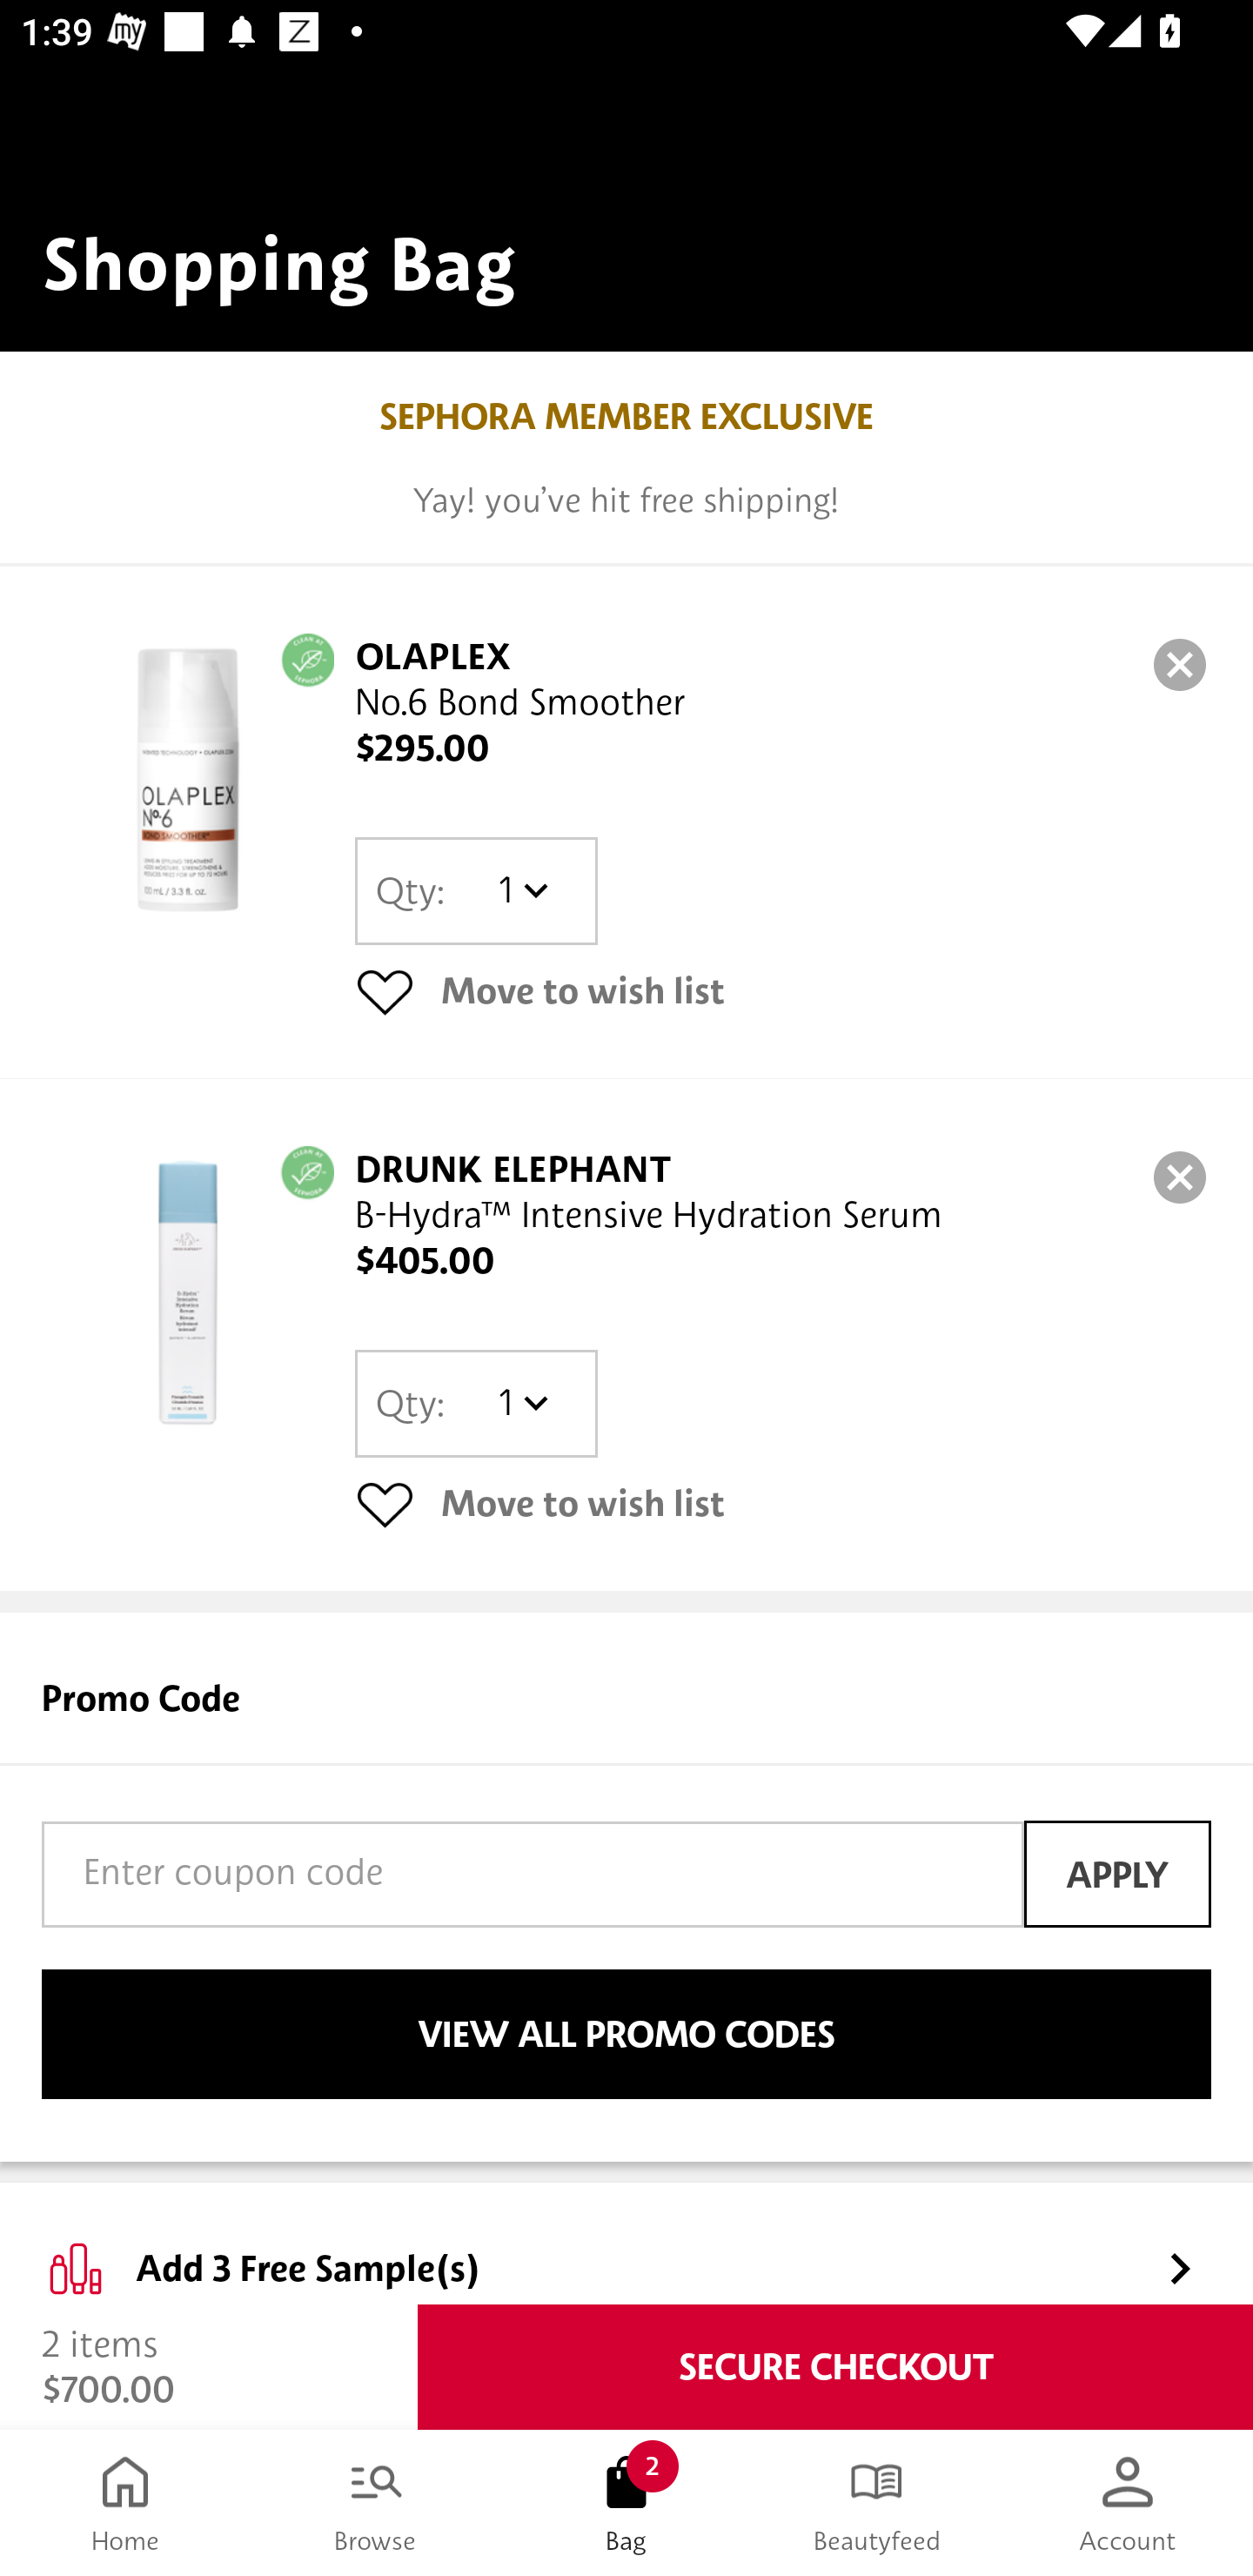 The height and width of the screenshot is (2576, 1253). I want to click on Home, so click(125, 2503).